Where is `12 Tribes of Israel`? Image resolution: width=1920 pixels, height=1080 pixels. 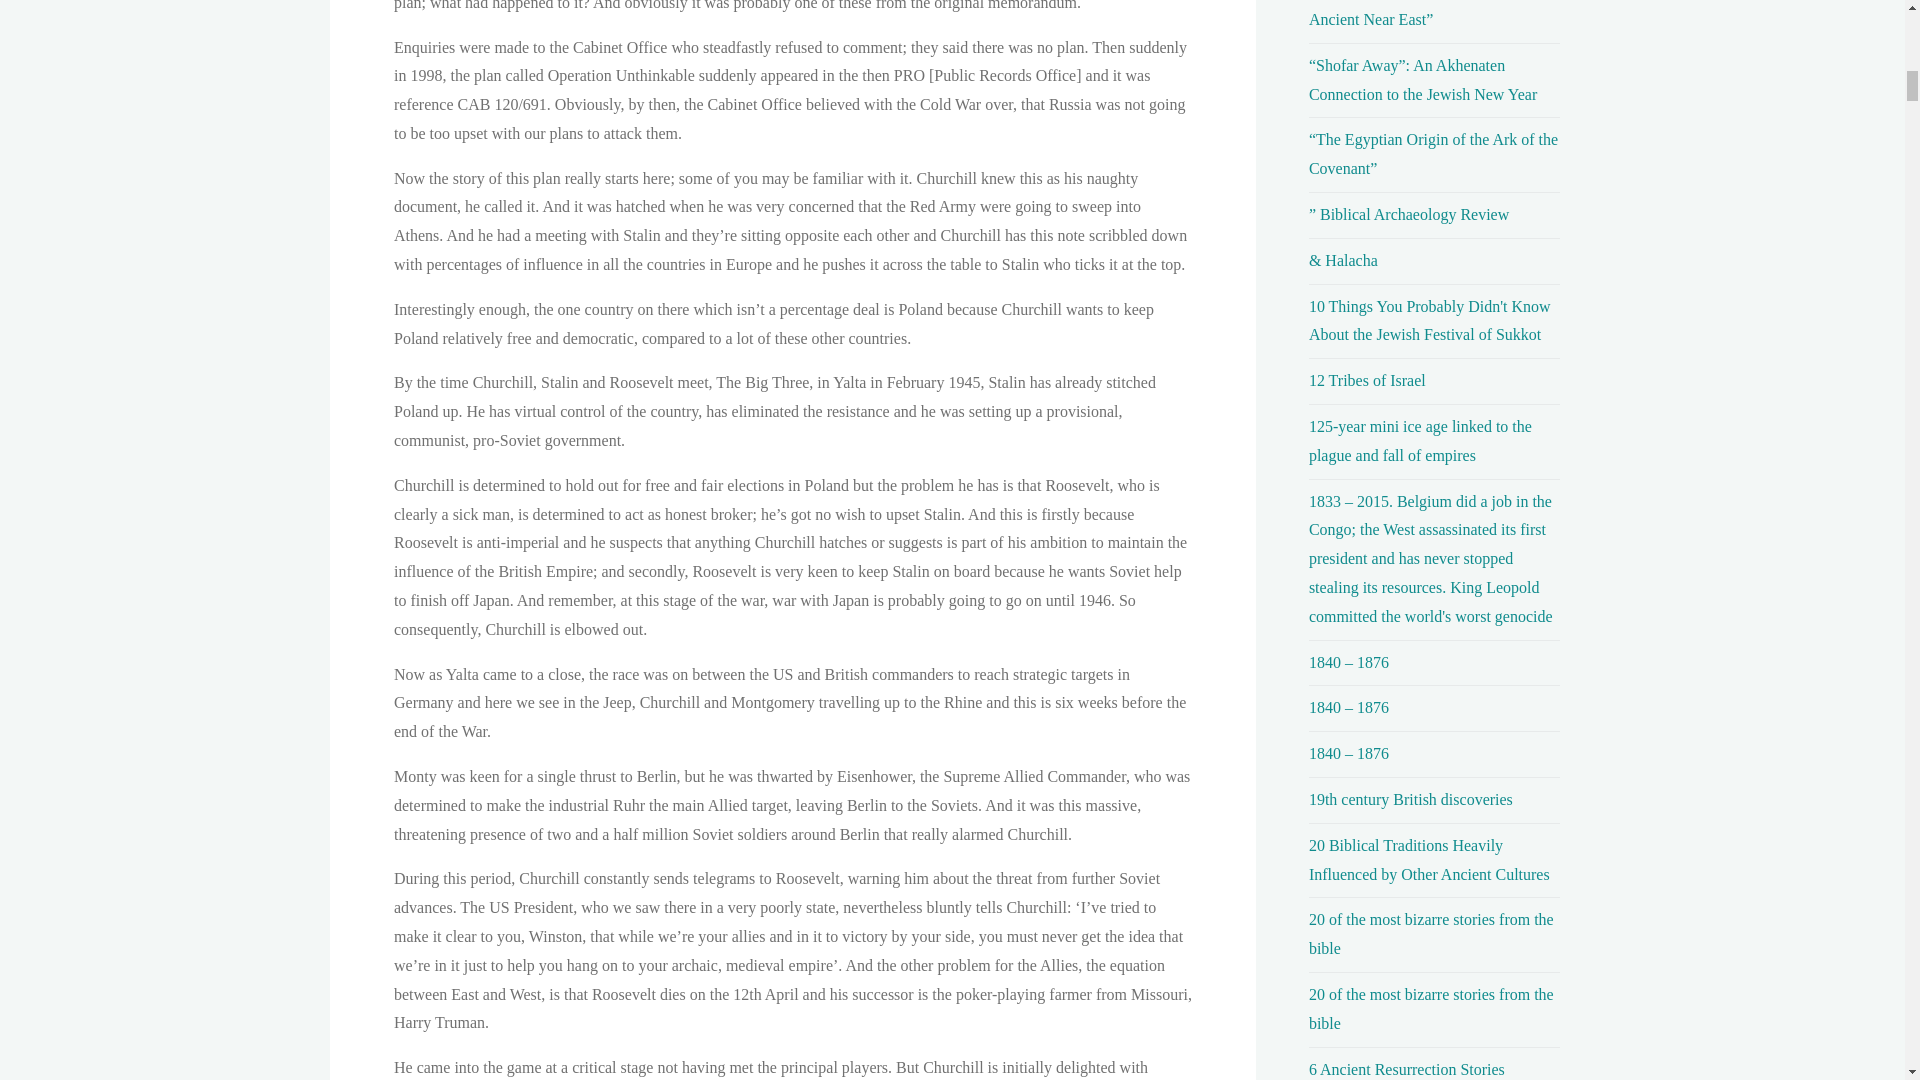
12 Tribes of Israel is located at coordinates (1368, 380).